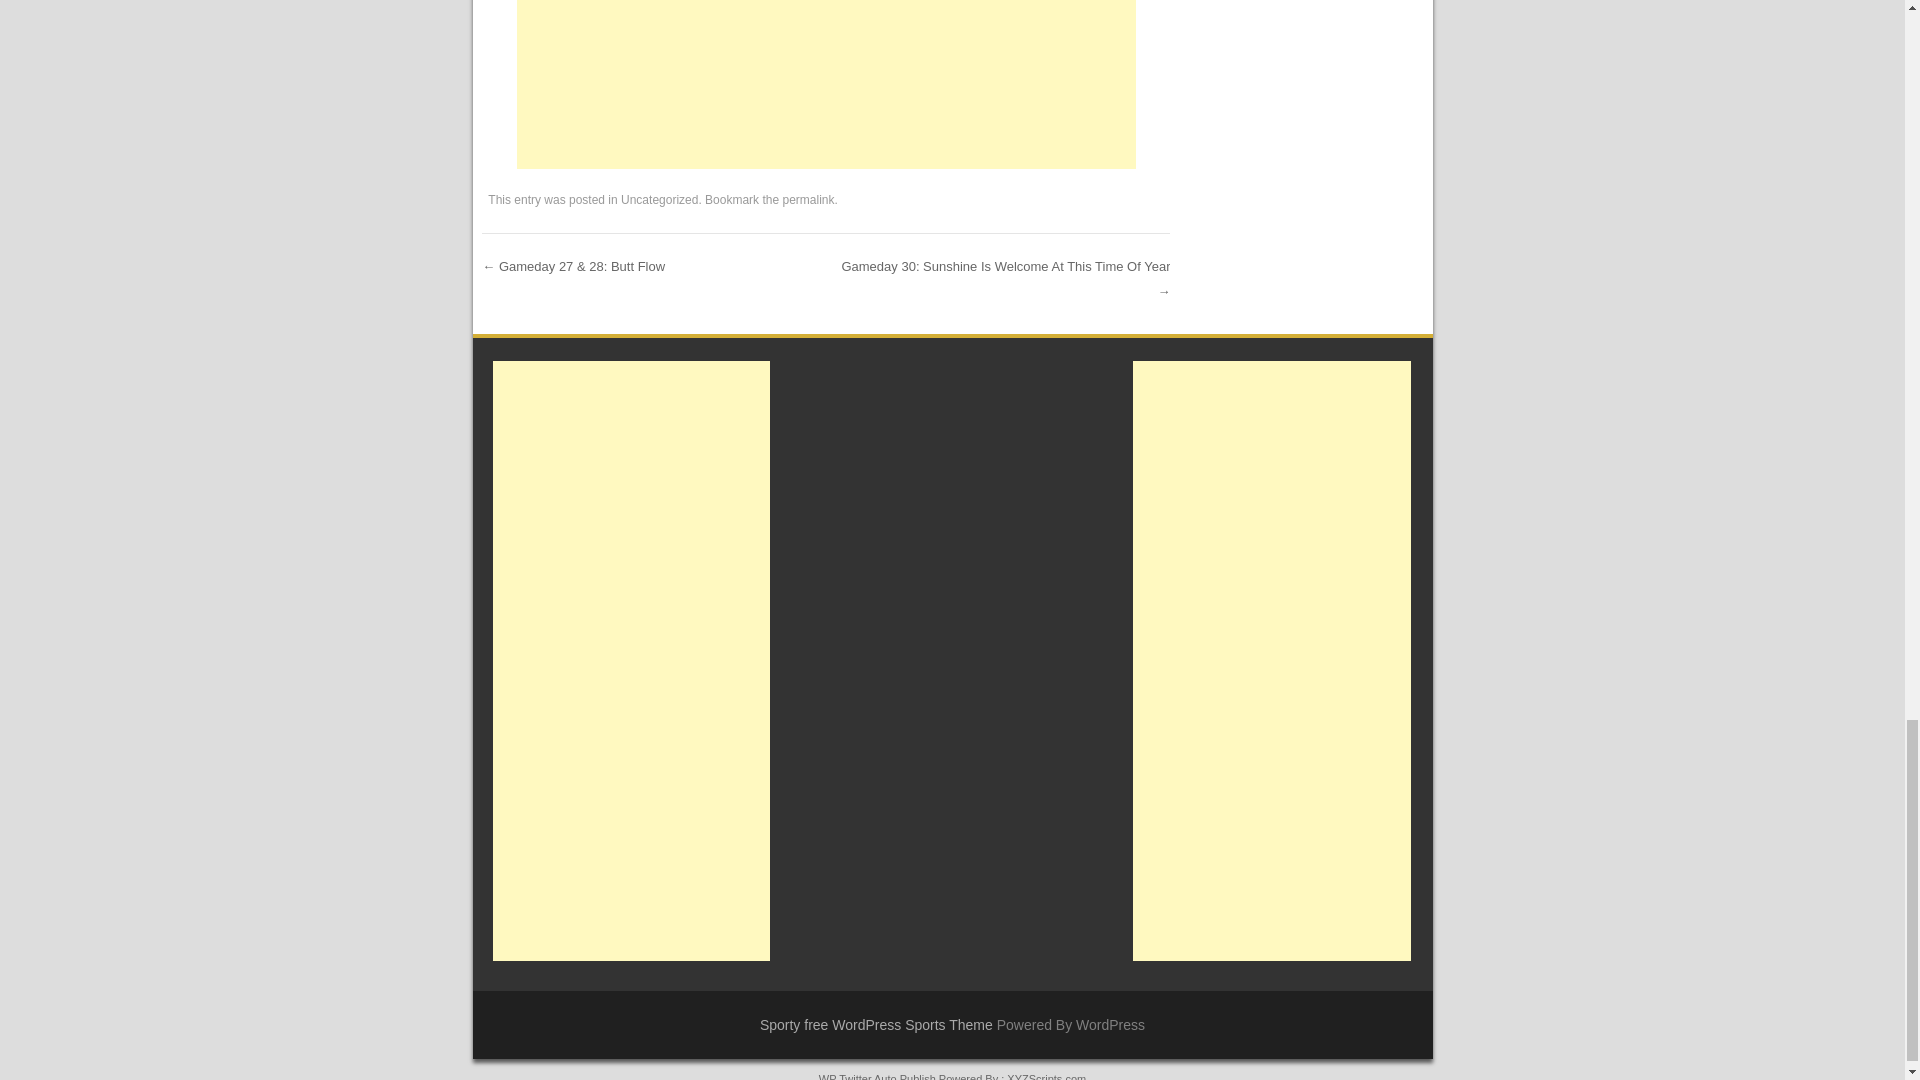 Image resolution: width=1920 pixels, height=1080 pixels. What do you see at coordinates (807, 200) in the screenshot?
I see `permalink` at bounding box center [807, 200].